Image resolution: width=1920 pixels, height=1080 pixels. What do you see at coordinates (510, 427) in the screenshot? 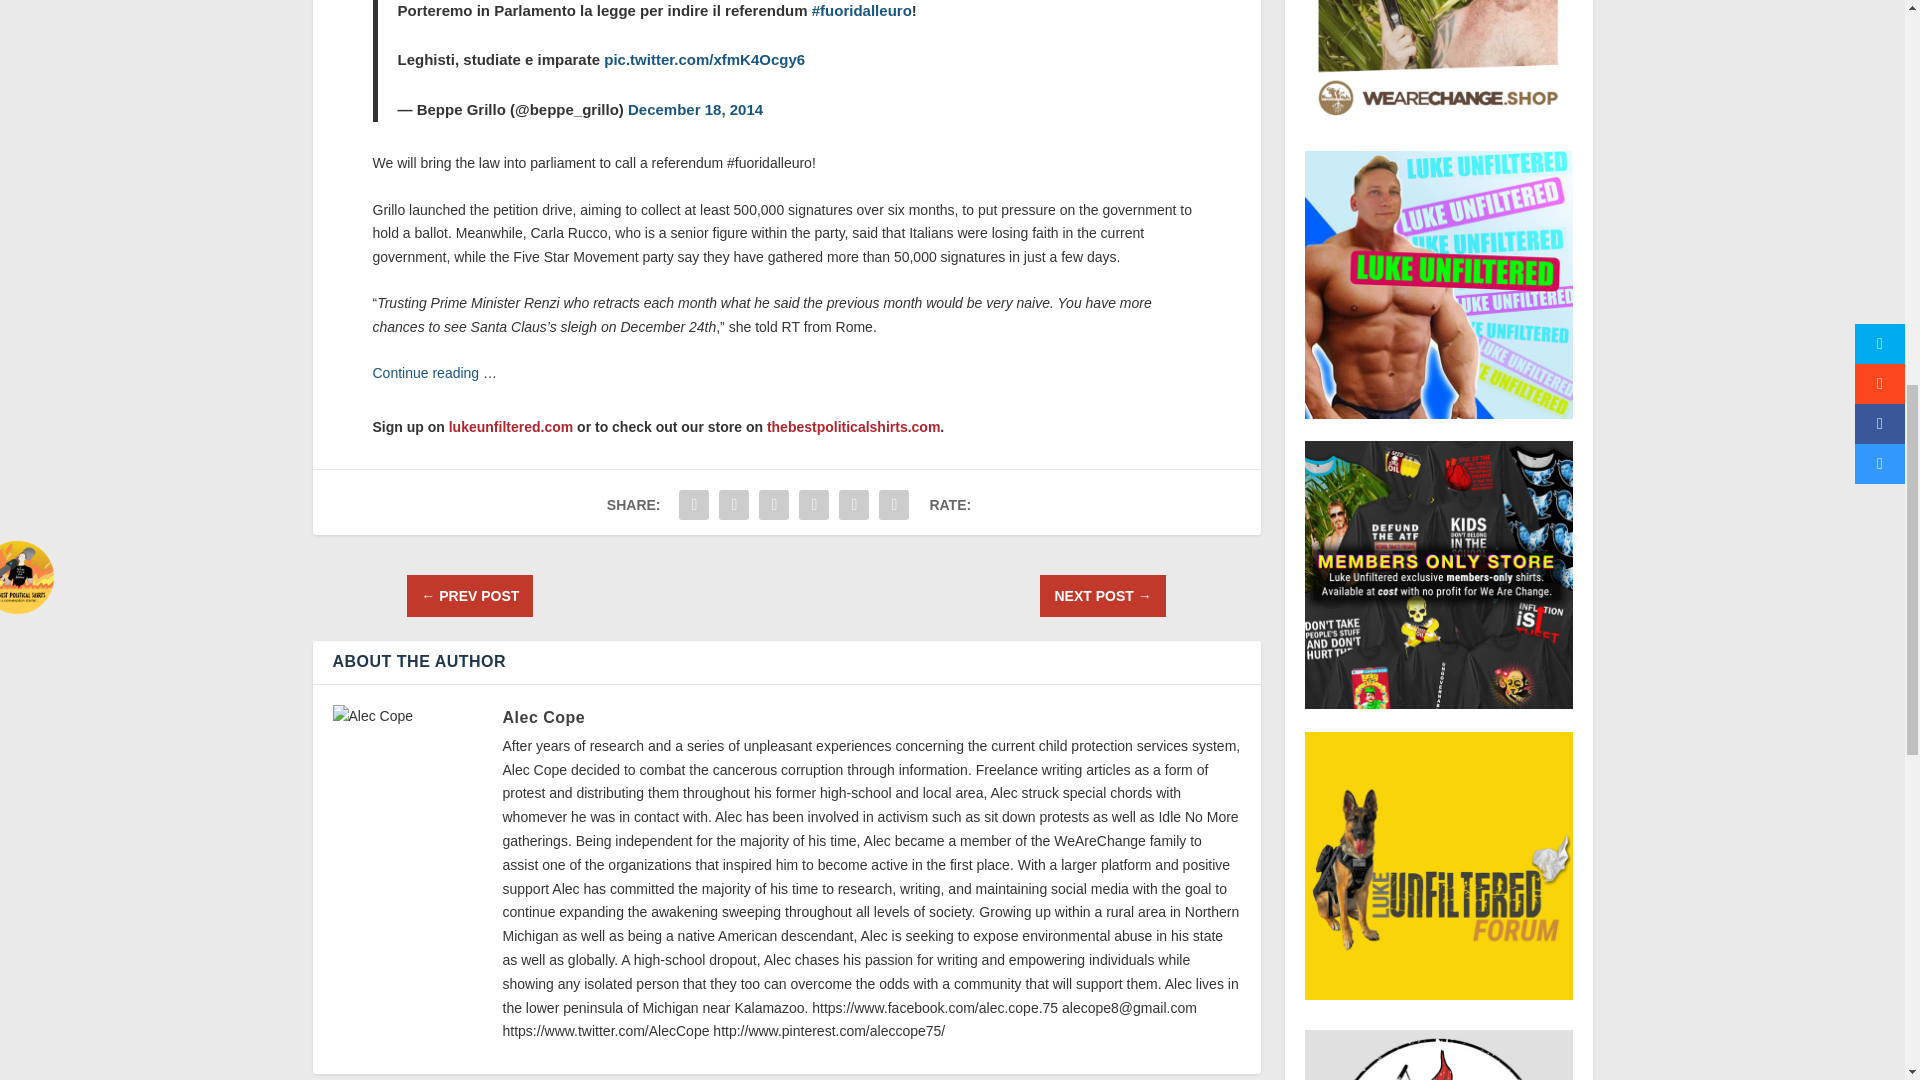
I see `lukeunfiltered.com` at bounding box center [510, 427].